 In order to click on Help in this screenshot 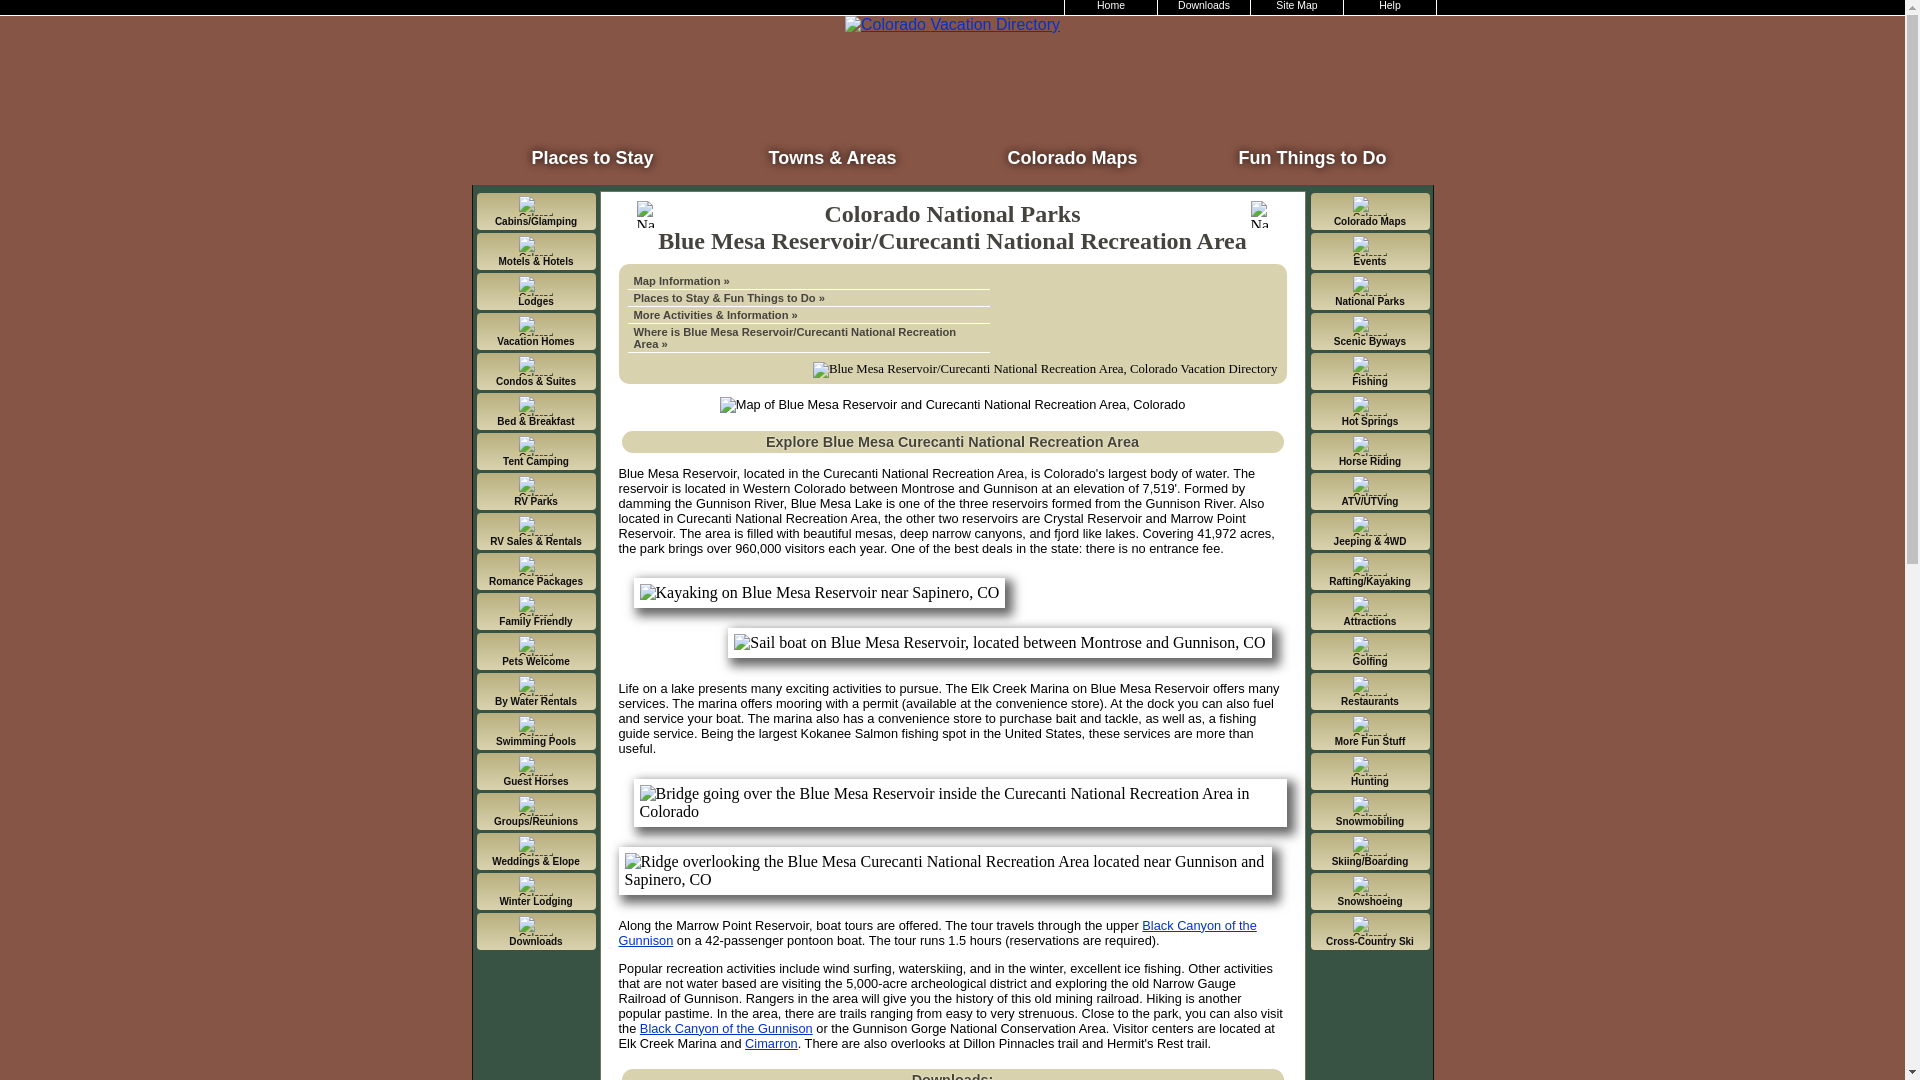, I will do `click(1390, 8)`.